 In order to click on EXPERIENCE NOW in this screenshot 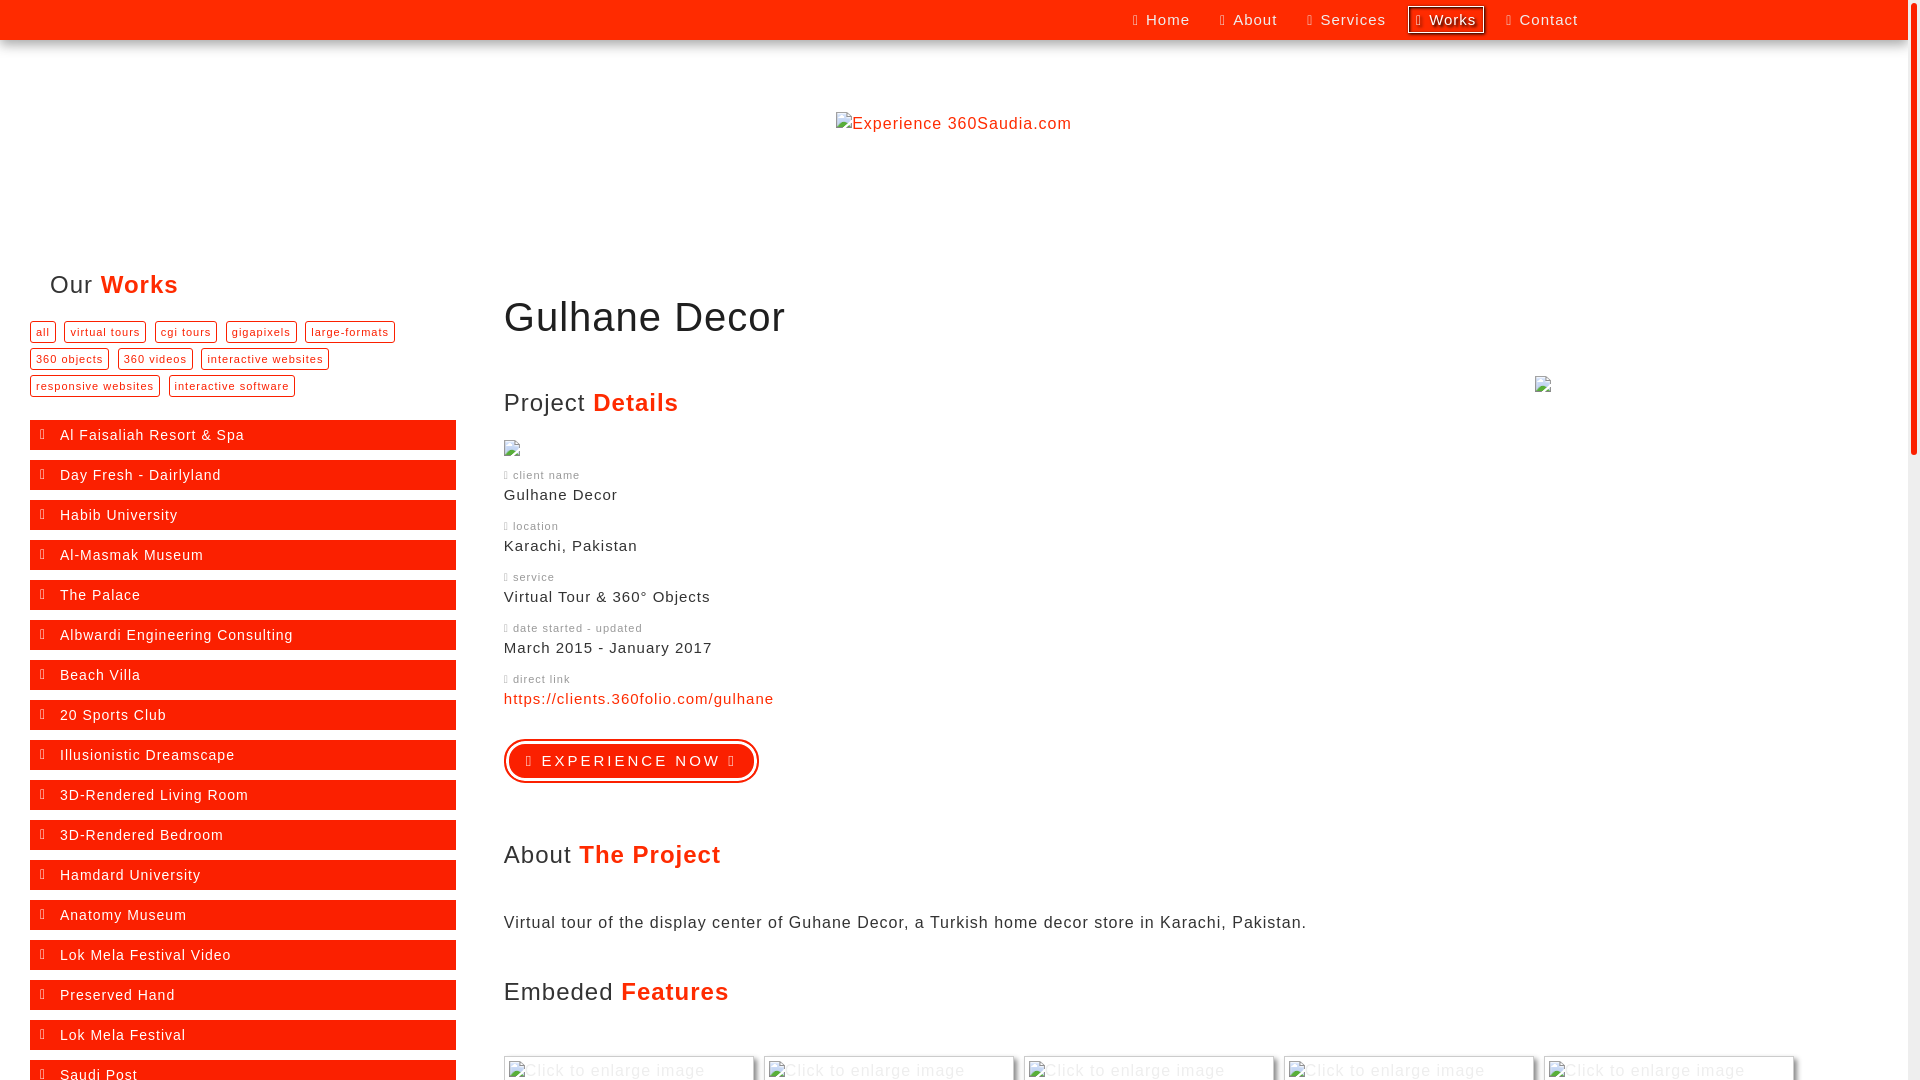, I will do `click(632, 761)`.